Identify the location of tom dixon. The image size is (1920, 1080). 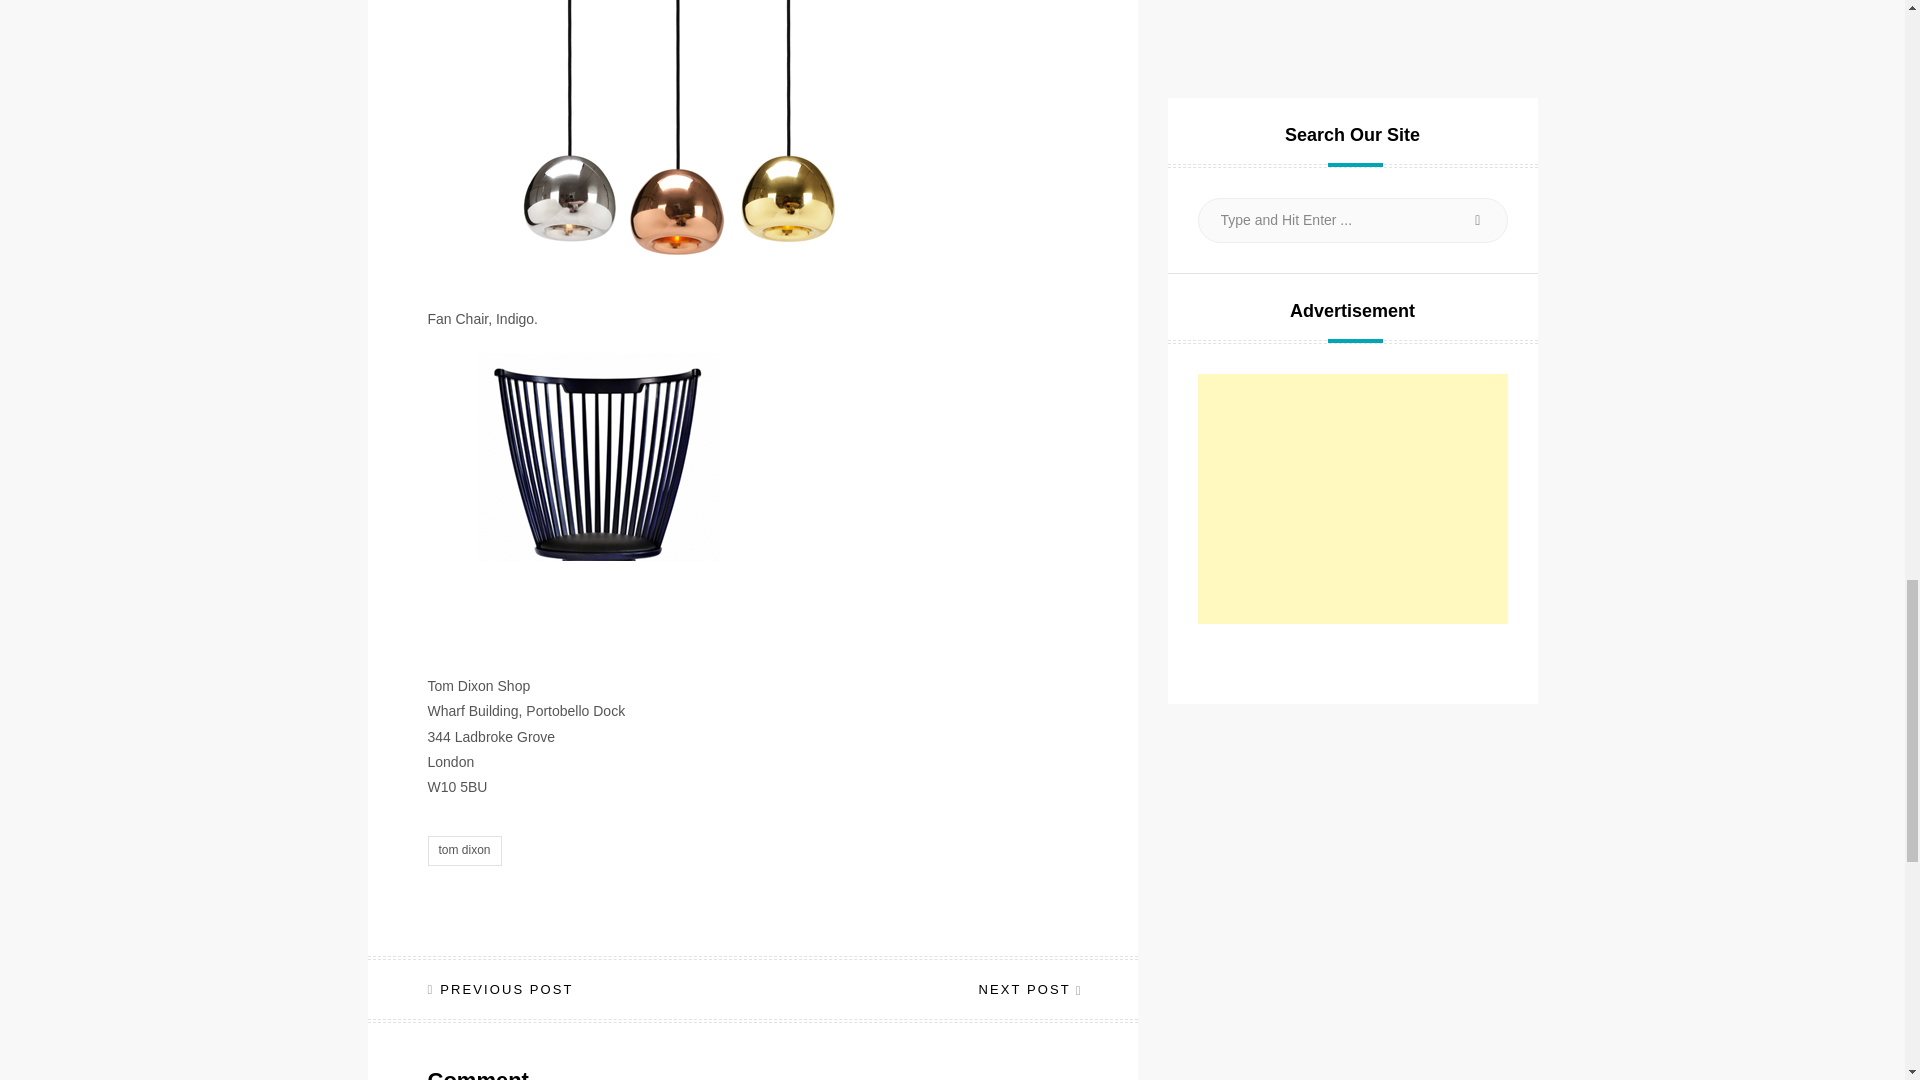
(464, 850).